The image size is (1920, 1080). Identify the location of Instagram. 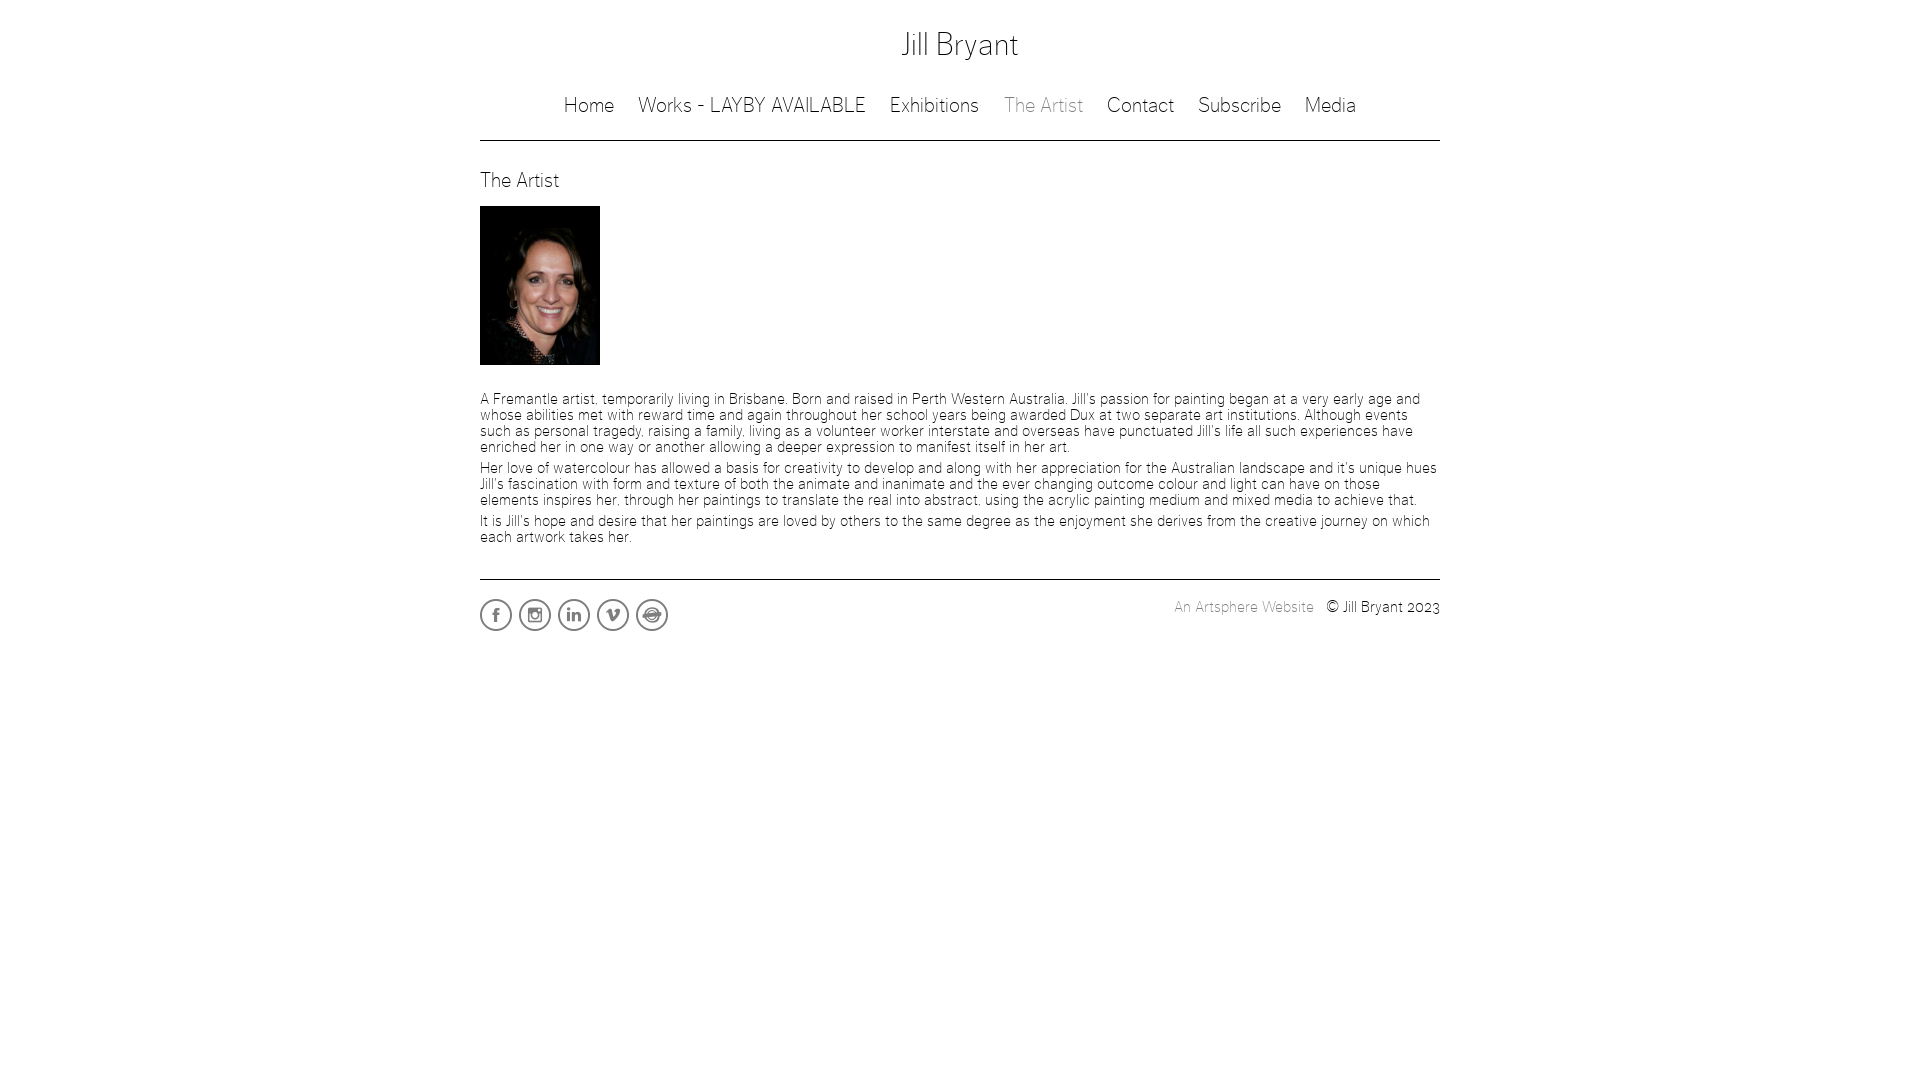
(536, 630).